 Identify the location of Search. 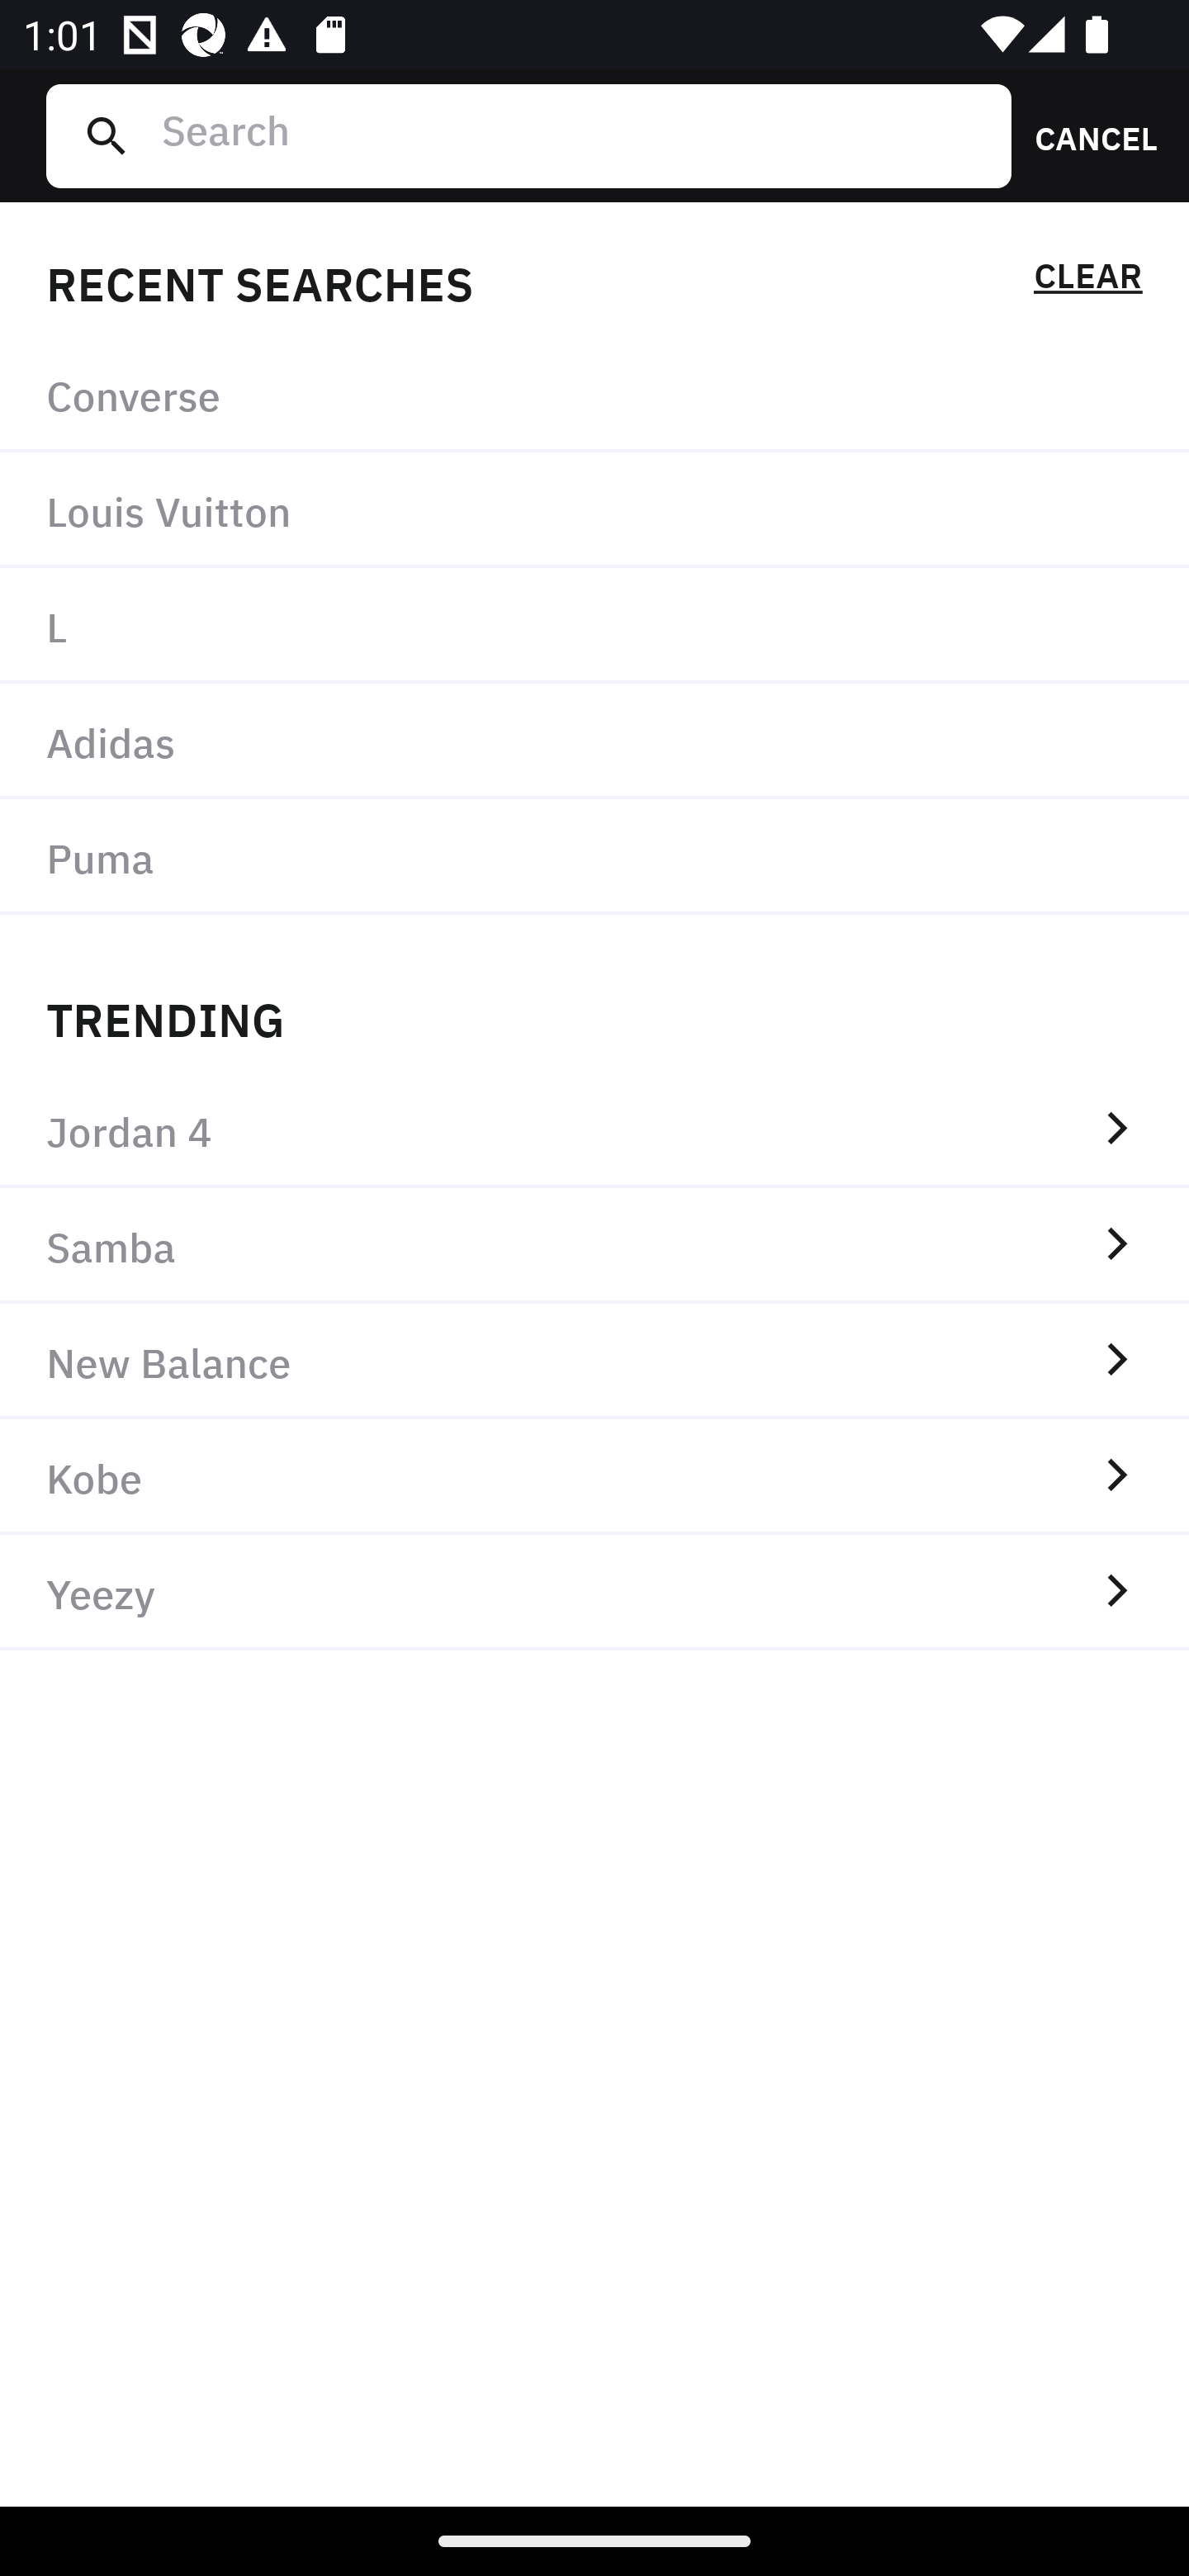
(574, 135).